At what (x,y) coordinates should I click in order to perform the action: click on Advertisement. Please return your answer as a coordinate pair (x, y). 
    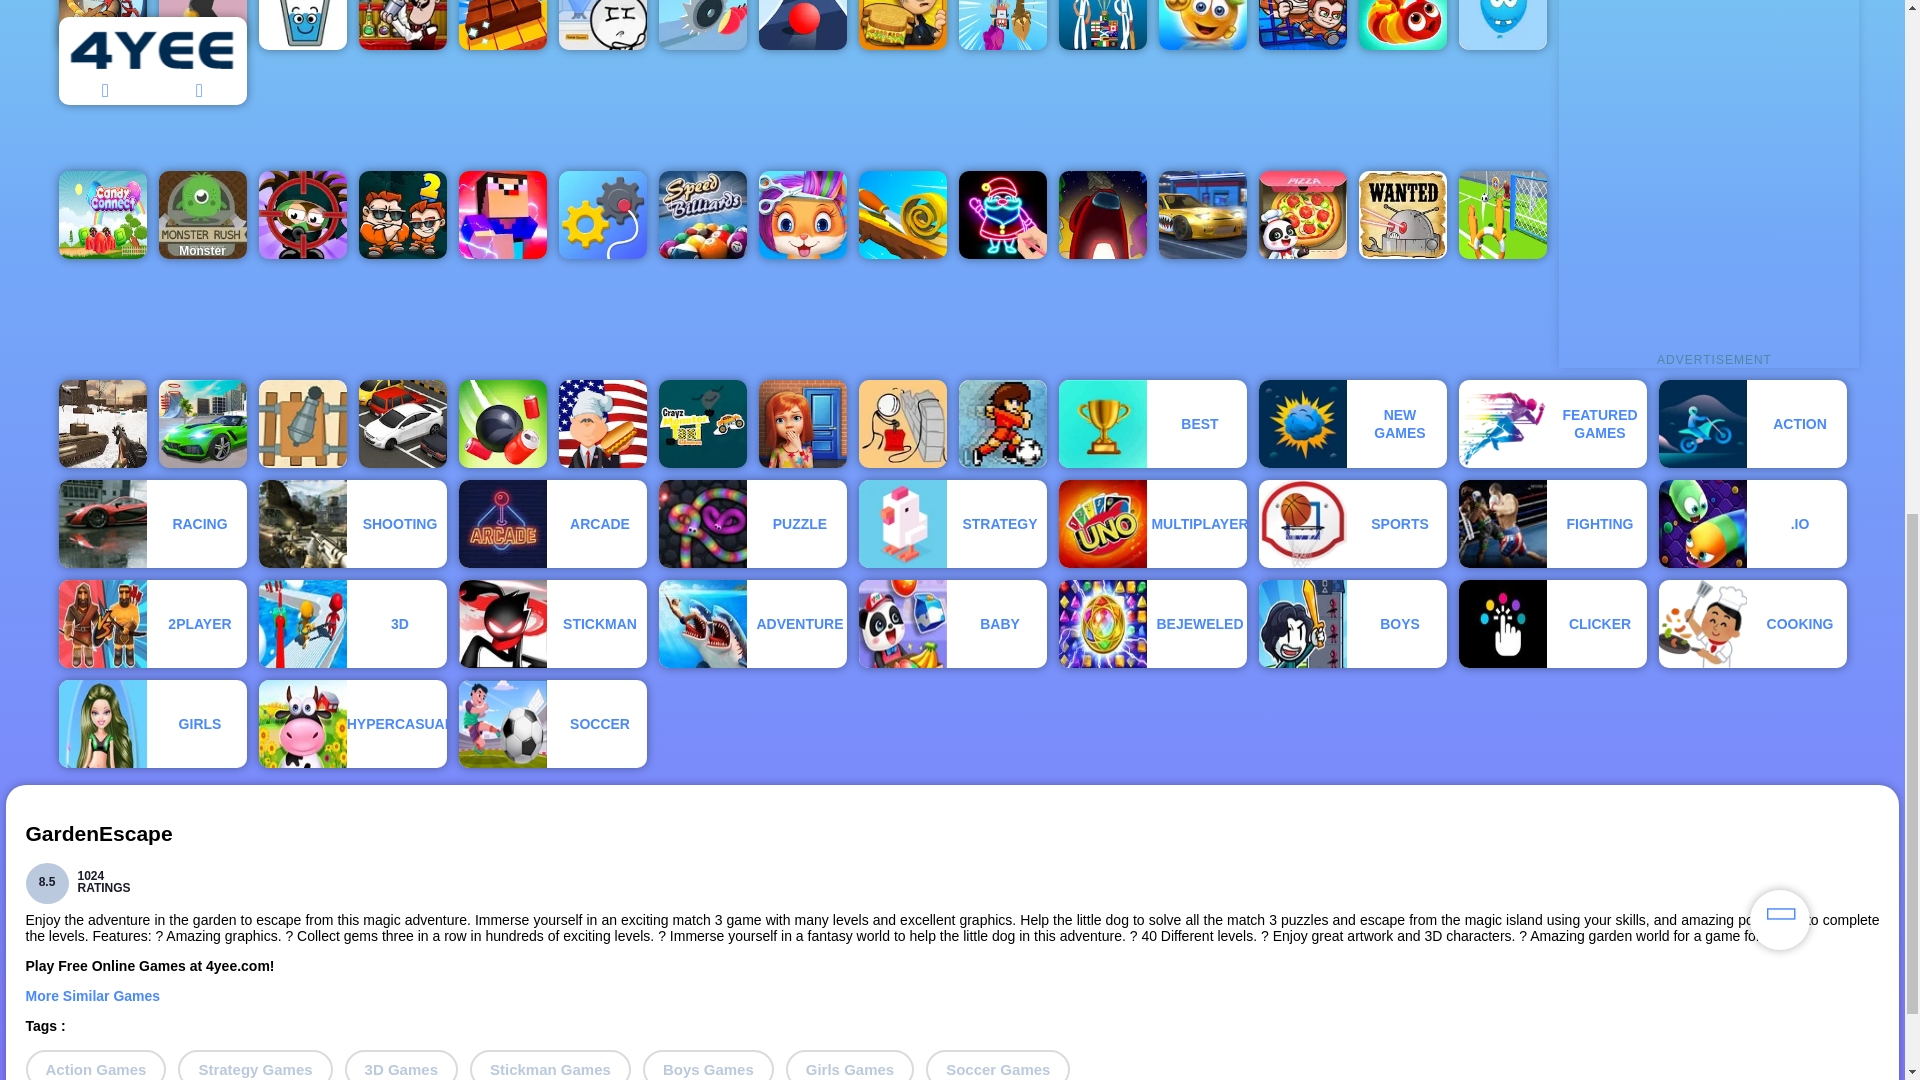
    Looking at the image, I should click on (1708, 176).